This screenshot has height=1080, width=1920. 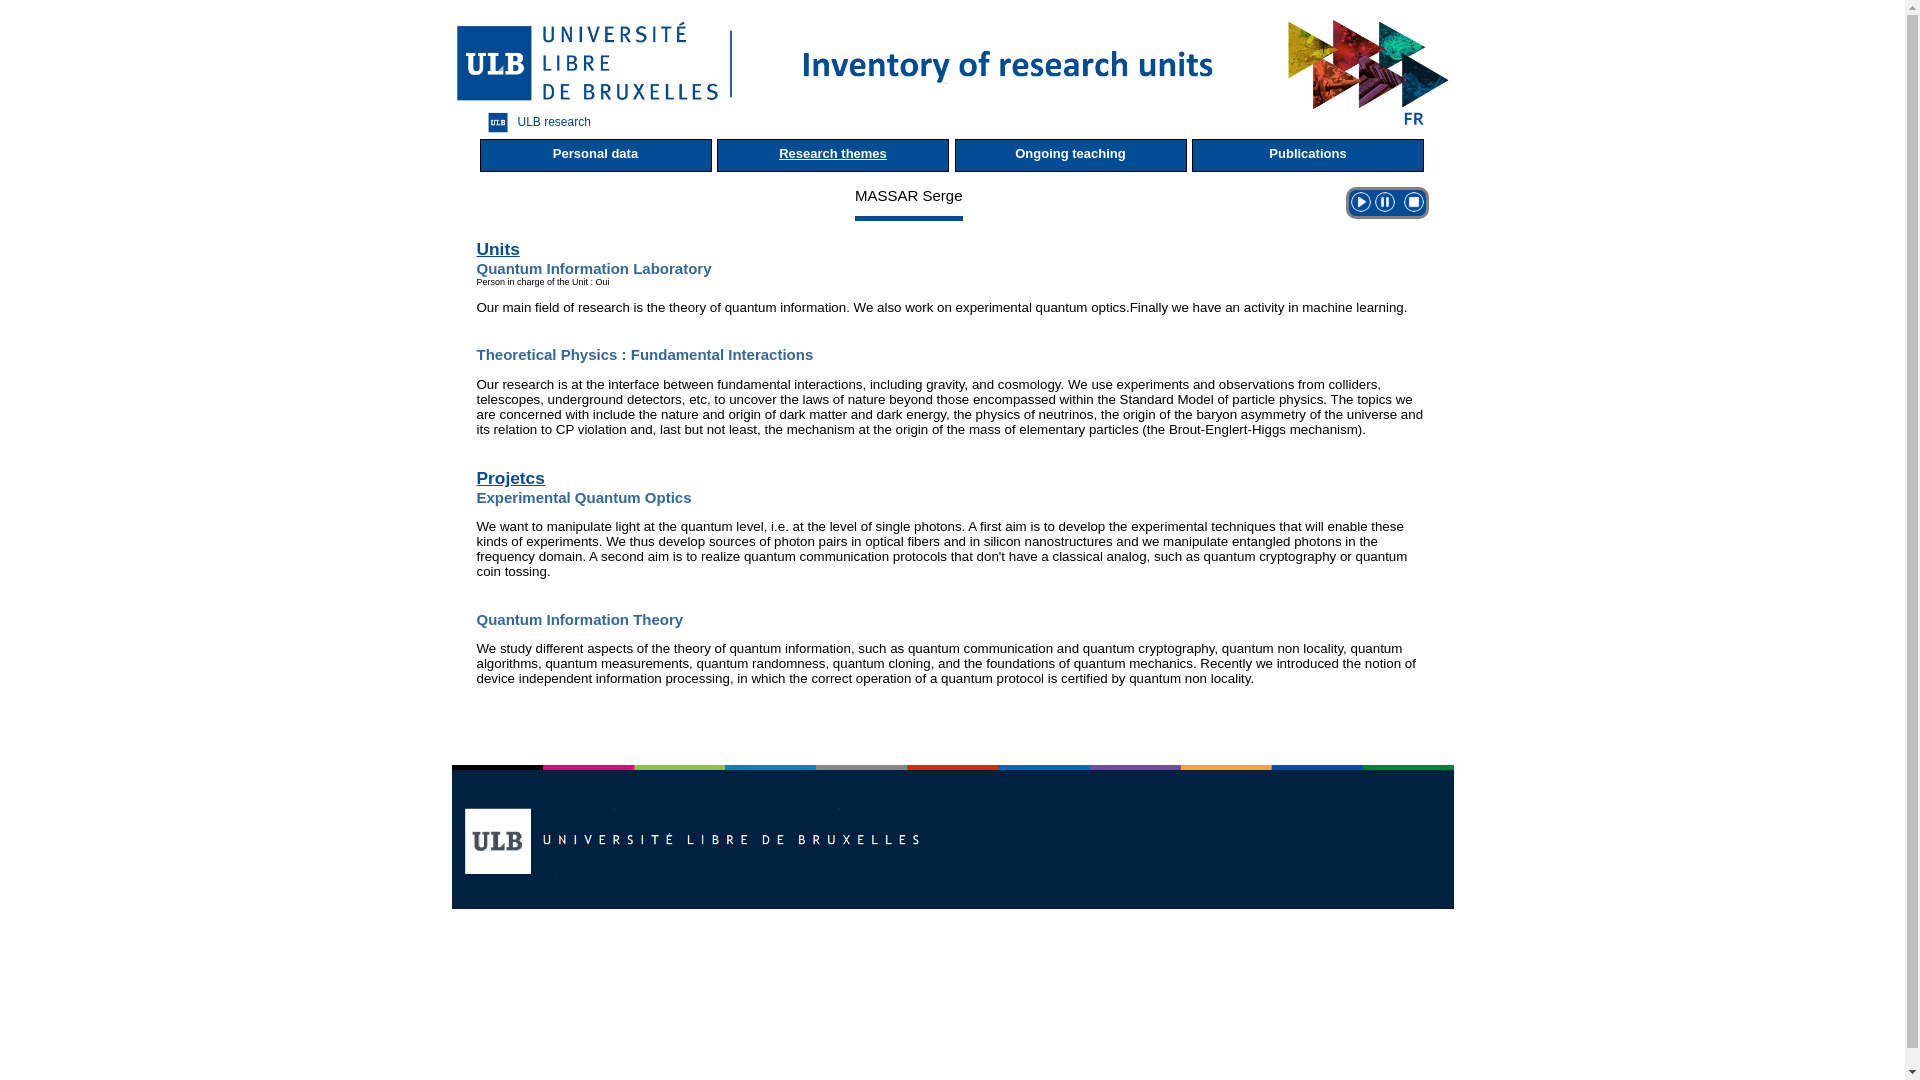 What do you see at coordinates (584, 498) in the screenshot?
I see `Experimental Quantum Optics` at bounding box center [584, 498].